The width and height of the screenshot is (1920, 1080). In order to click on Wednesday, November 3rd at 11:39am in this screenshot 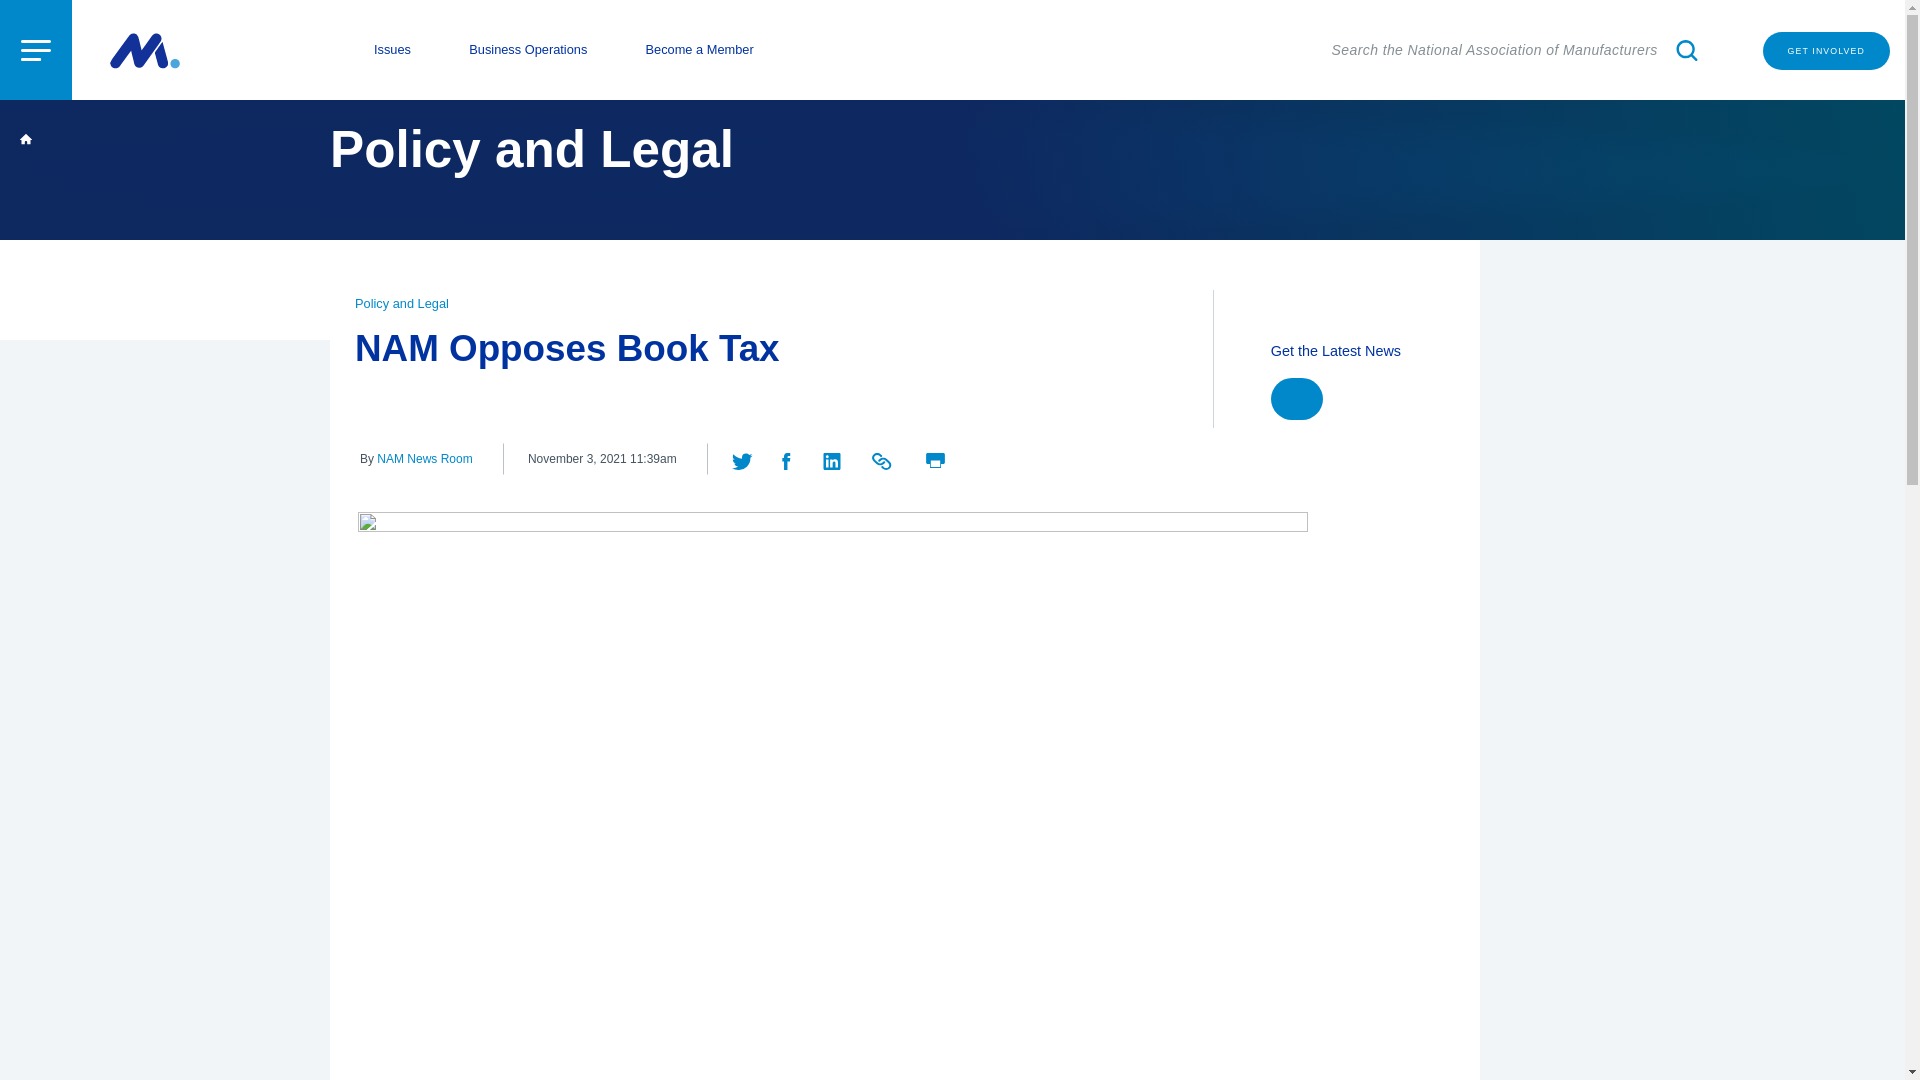, I will do `click(602, 459)`.